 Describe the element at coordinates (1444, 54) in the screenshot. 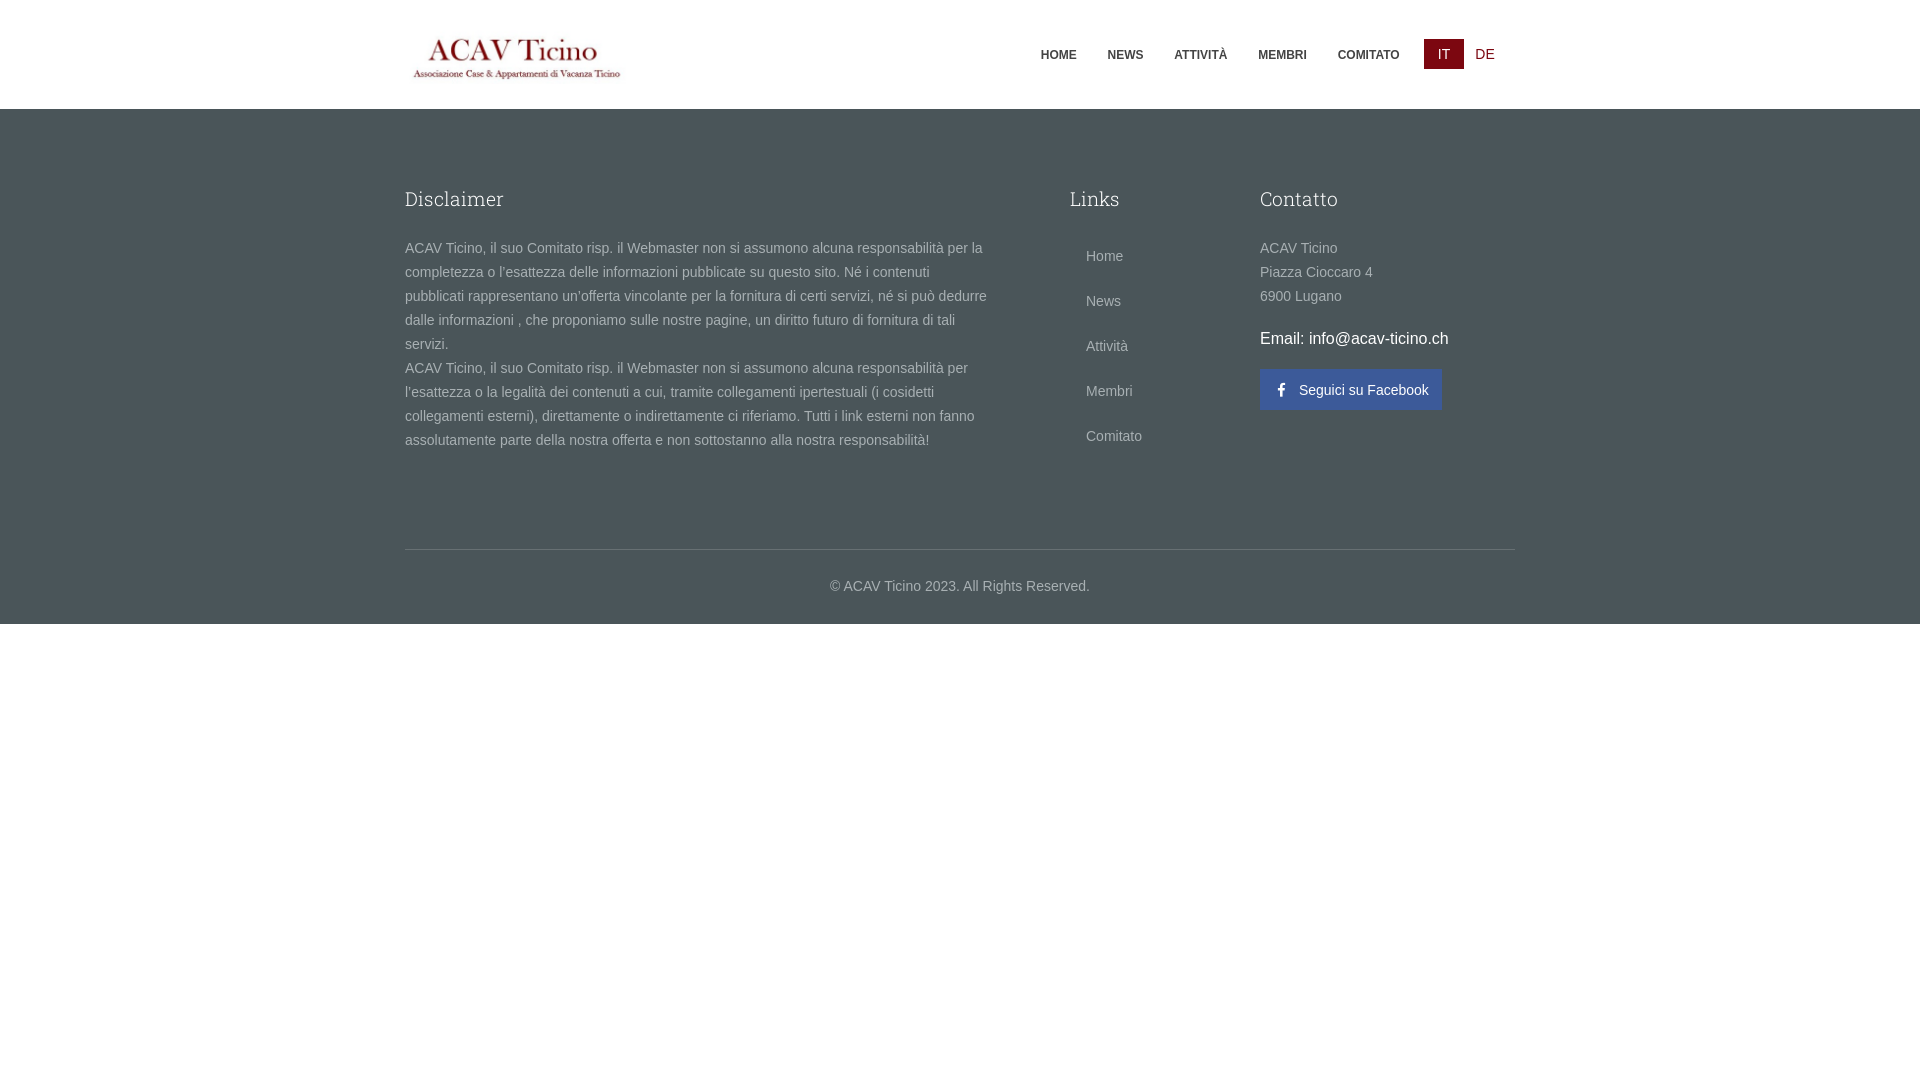

I see `IT` at that location.